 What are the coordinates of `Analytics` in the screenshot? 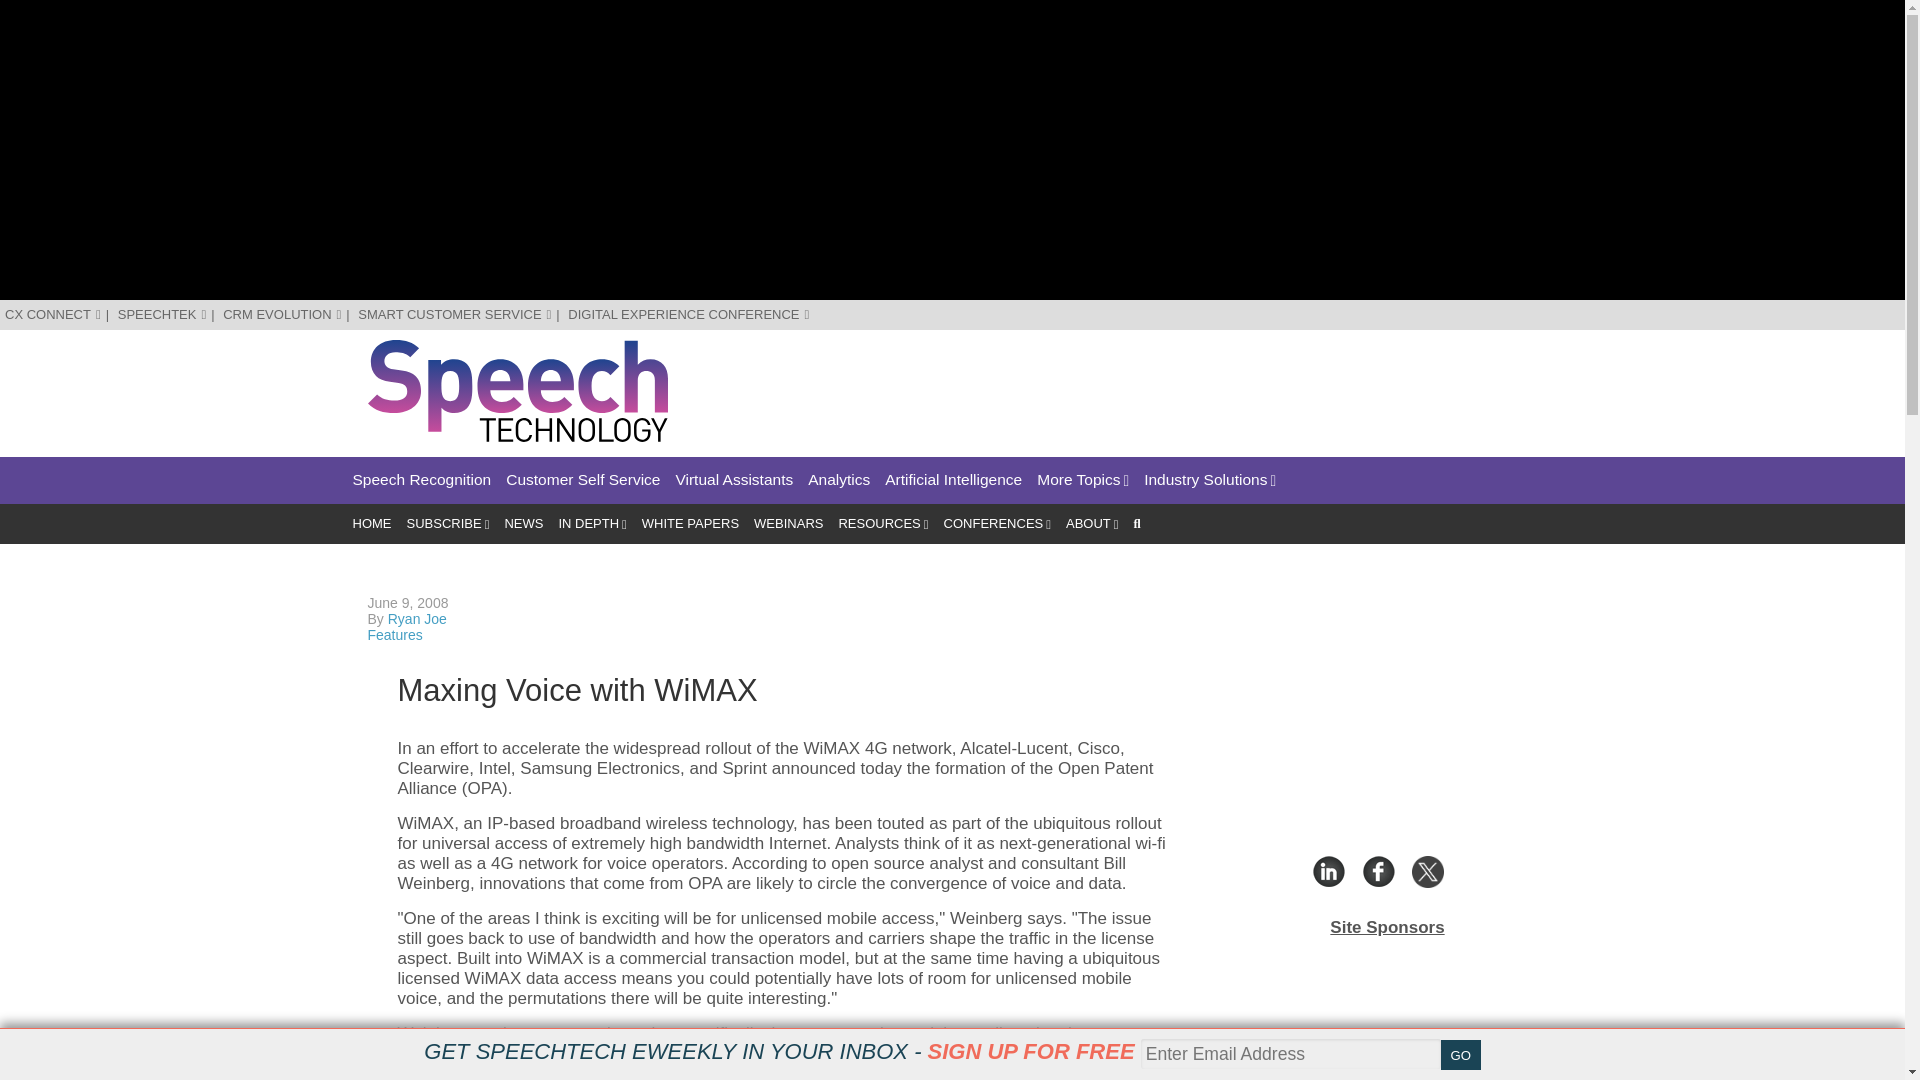 It's located at (838, 480).